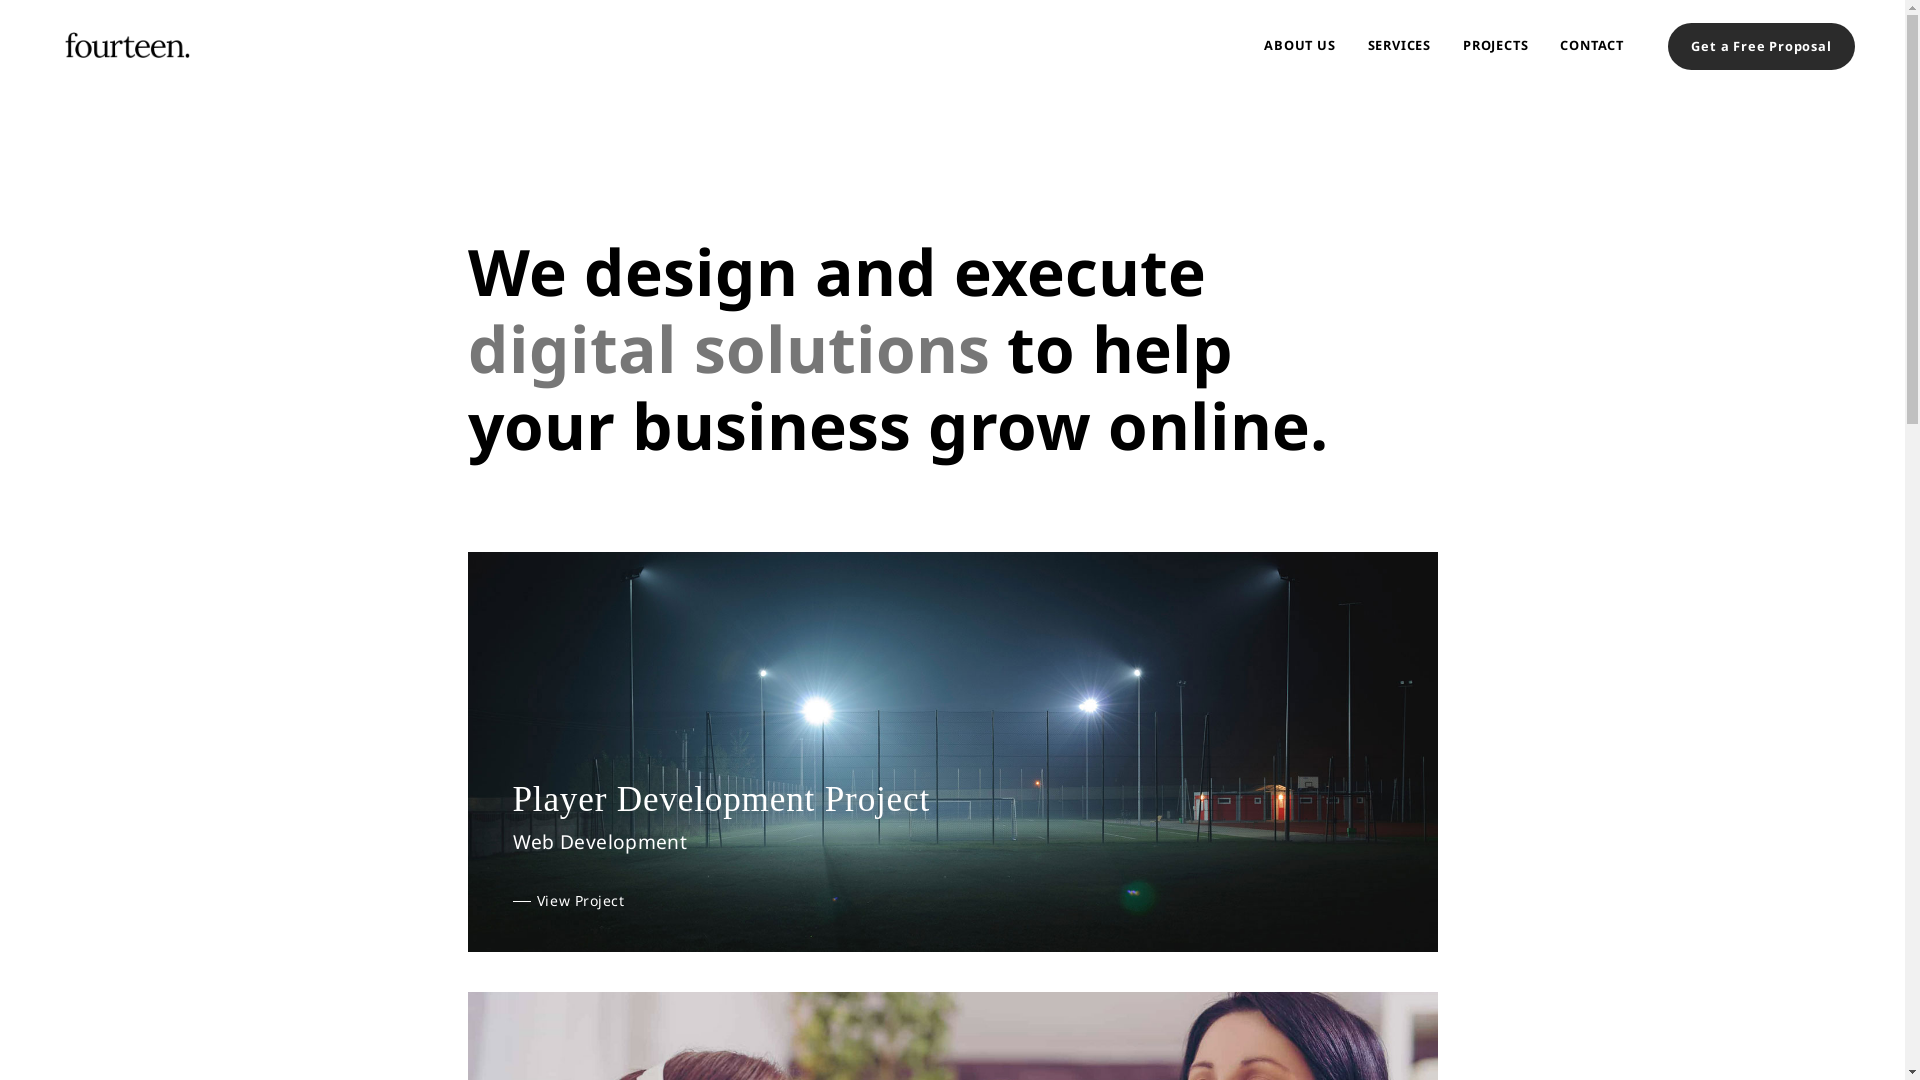 This screenshot has width=1920, height=1080. I want to click on ABOUT US, so click(1300, 45).